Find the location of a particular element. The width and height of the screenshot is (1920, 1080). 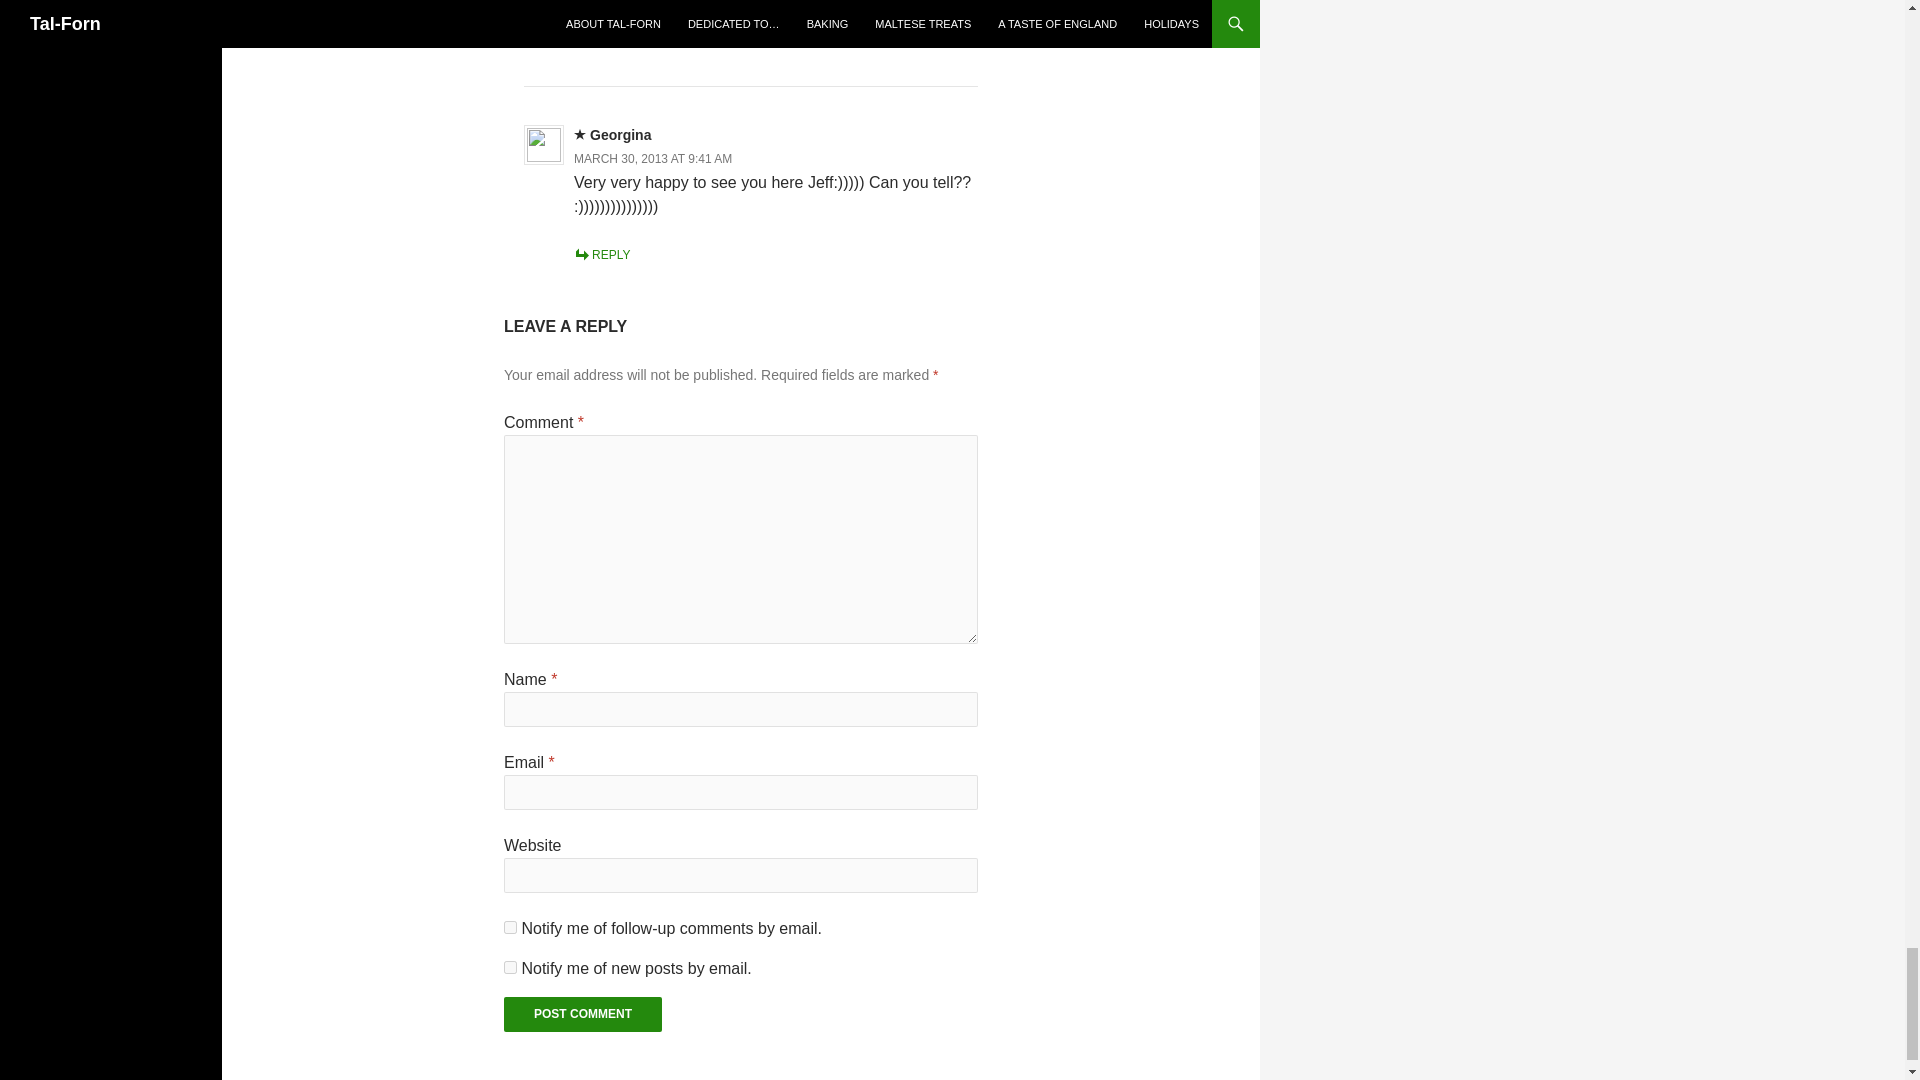

subscribe is located at coordinates (510, 928).